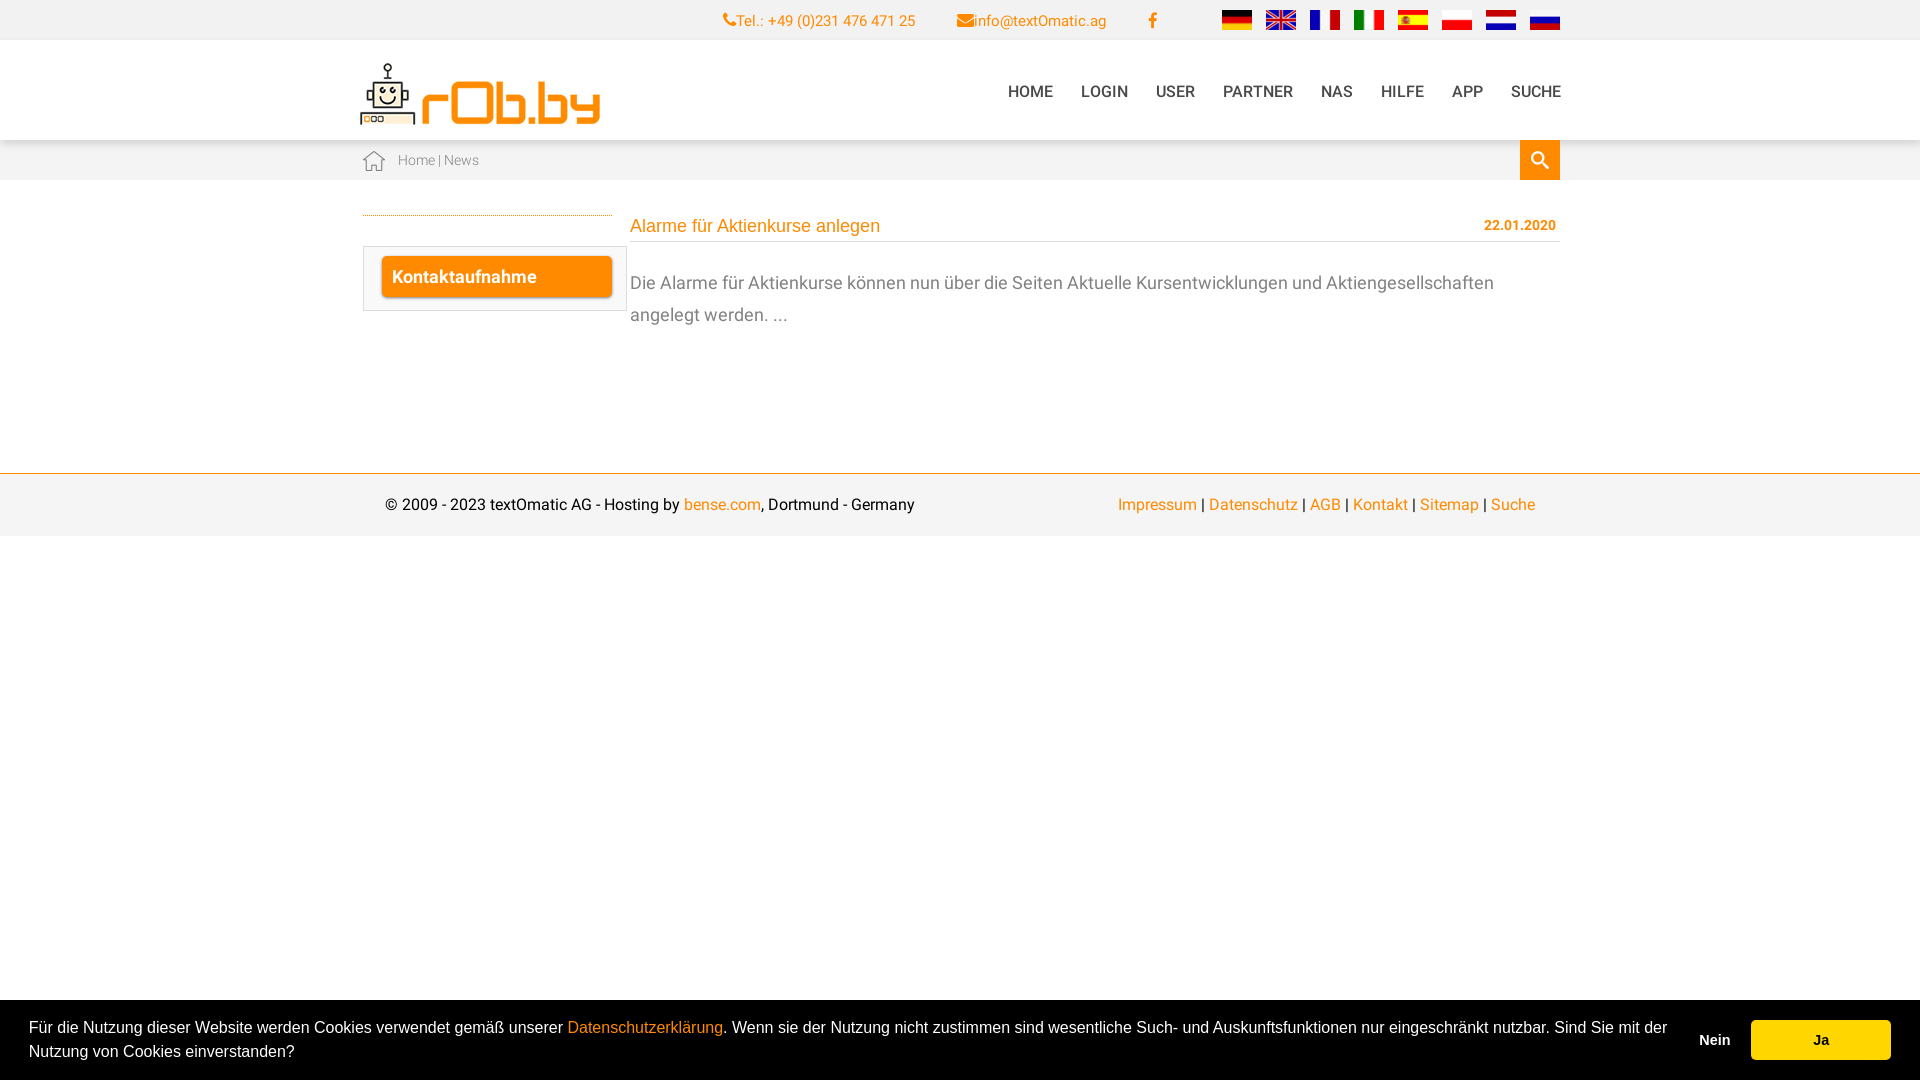 This screenshot has height=1080, width=1920. Describe the element at coordinates (1821, 1040) in the screenshot. I see `Ja` at that location.